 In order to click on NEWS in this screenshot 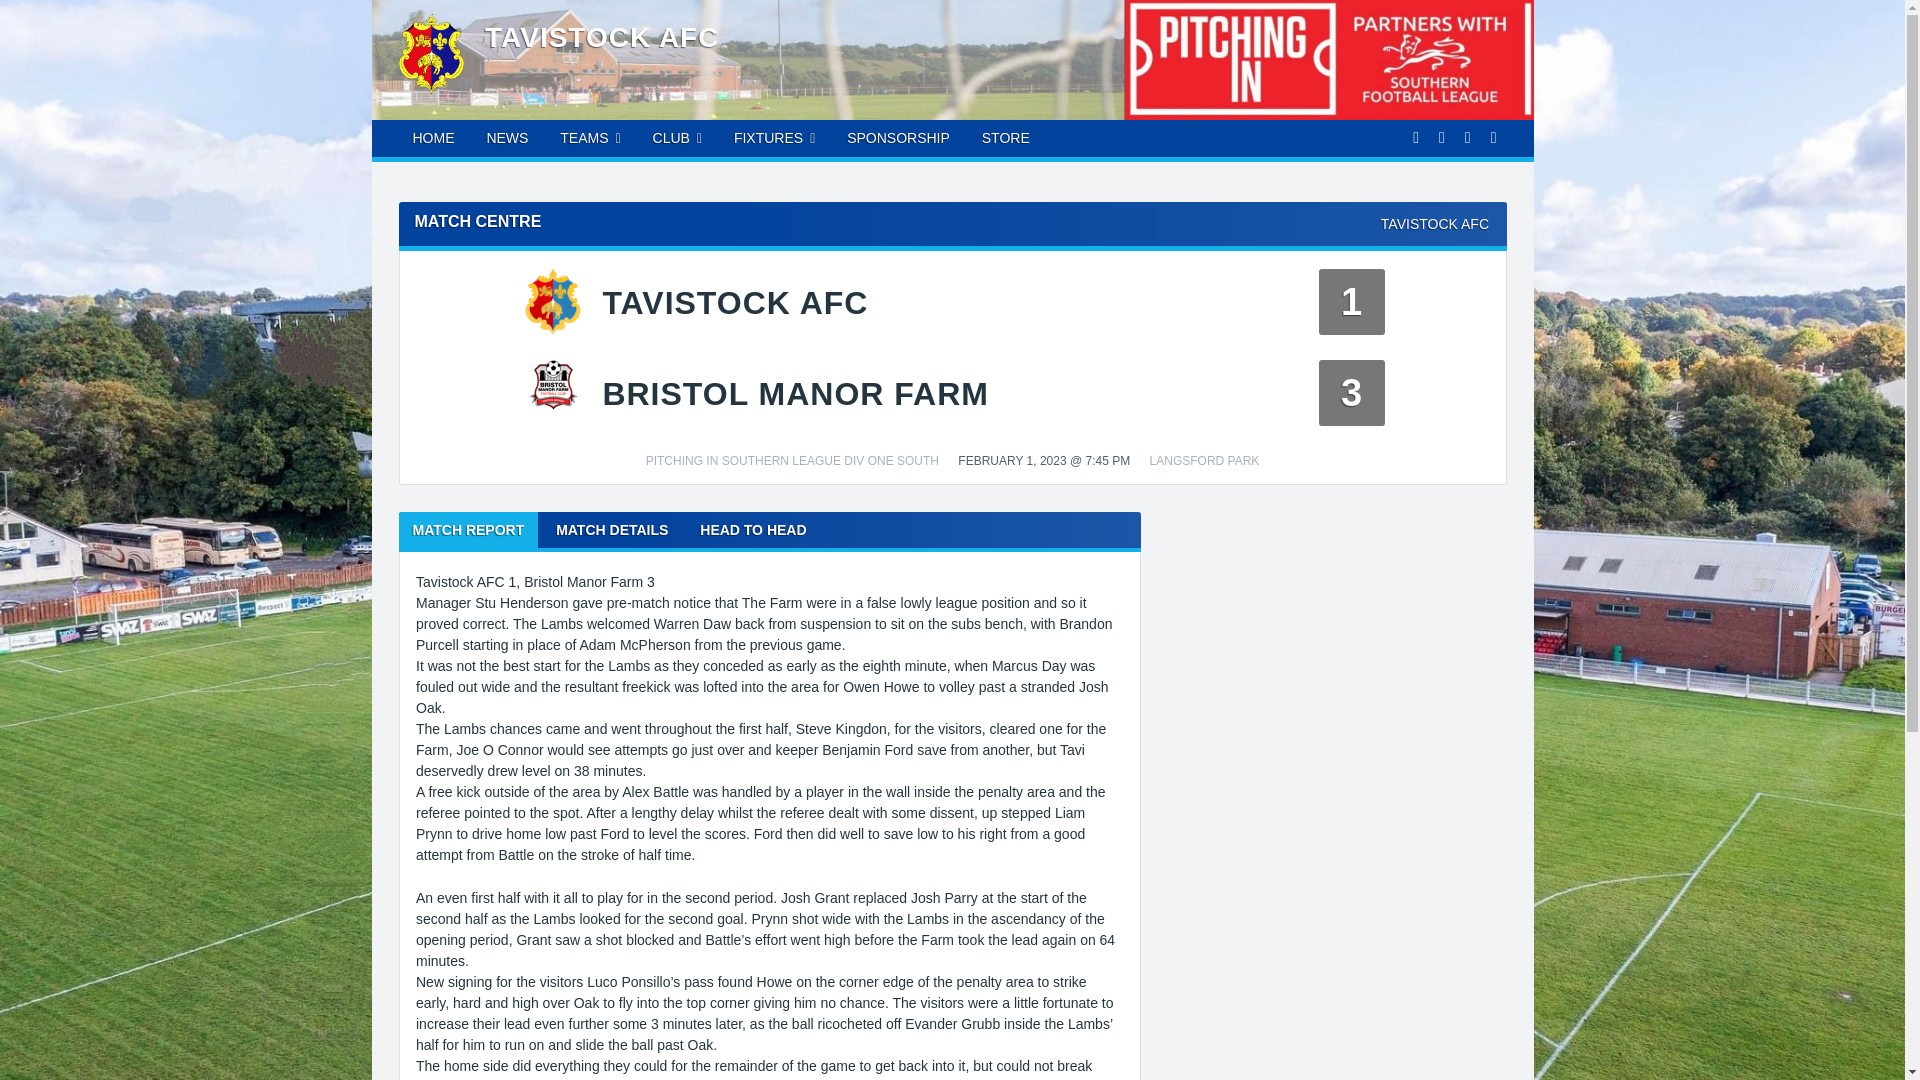, I will do `click(506, 137)`.